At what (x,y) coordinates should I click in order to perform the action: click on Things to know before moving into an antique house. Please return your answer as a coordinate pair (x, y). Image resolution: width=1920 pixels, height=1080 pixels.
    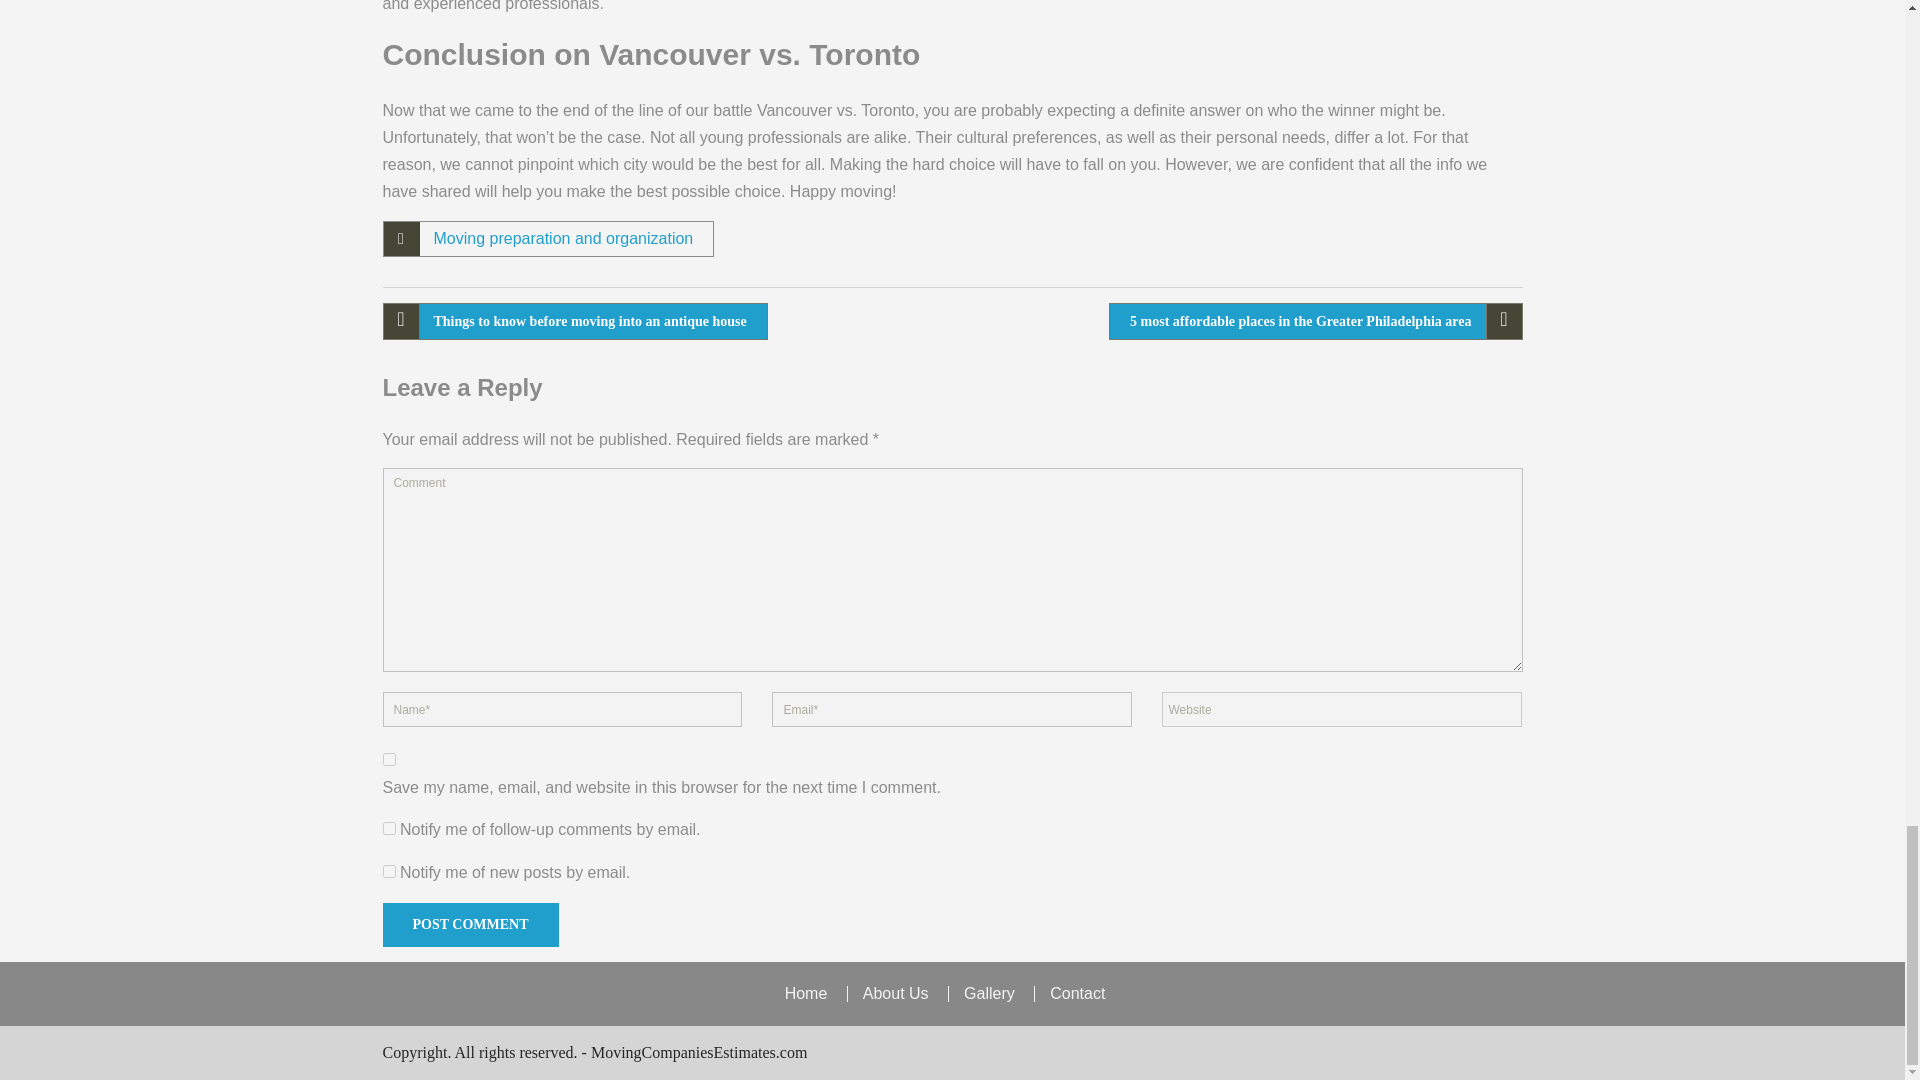
    Looking at the image, I should click on (574, 322).